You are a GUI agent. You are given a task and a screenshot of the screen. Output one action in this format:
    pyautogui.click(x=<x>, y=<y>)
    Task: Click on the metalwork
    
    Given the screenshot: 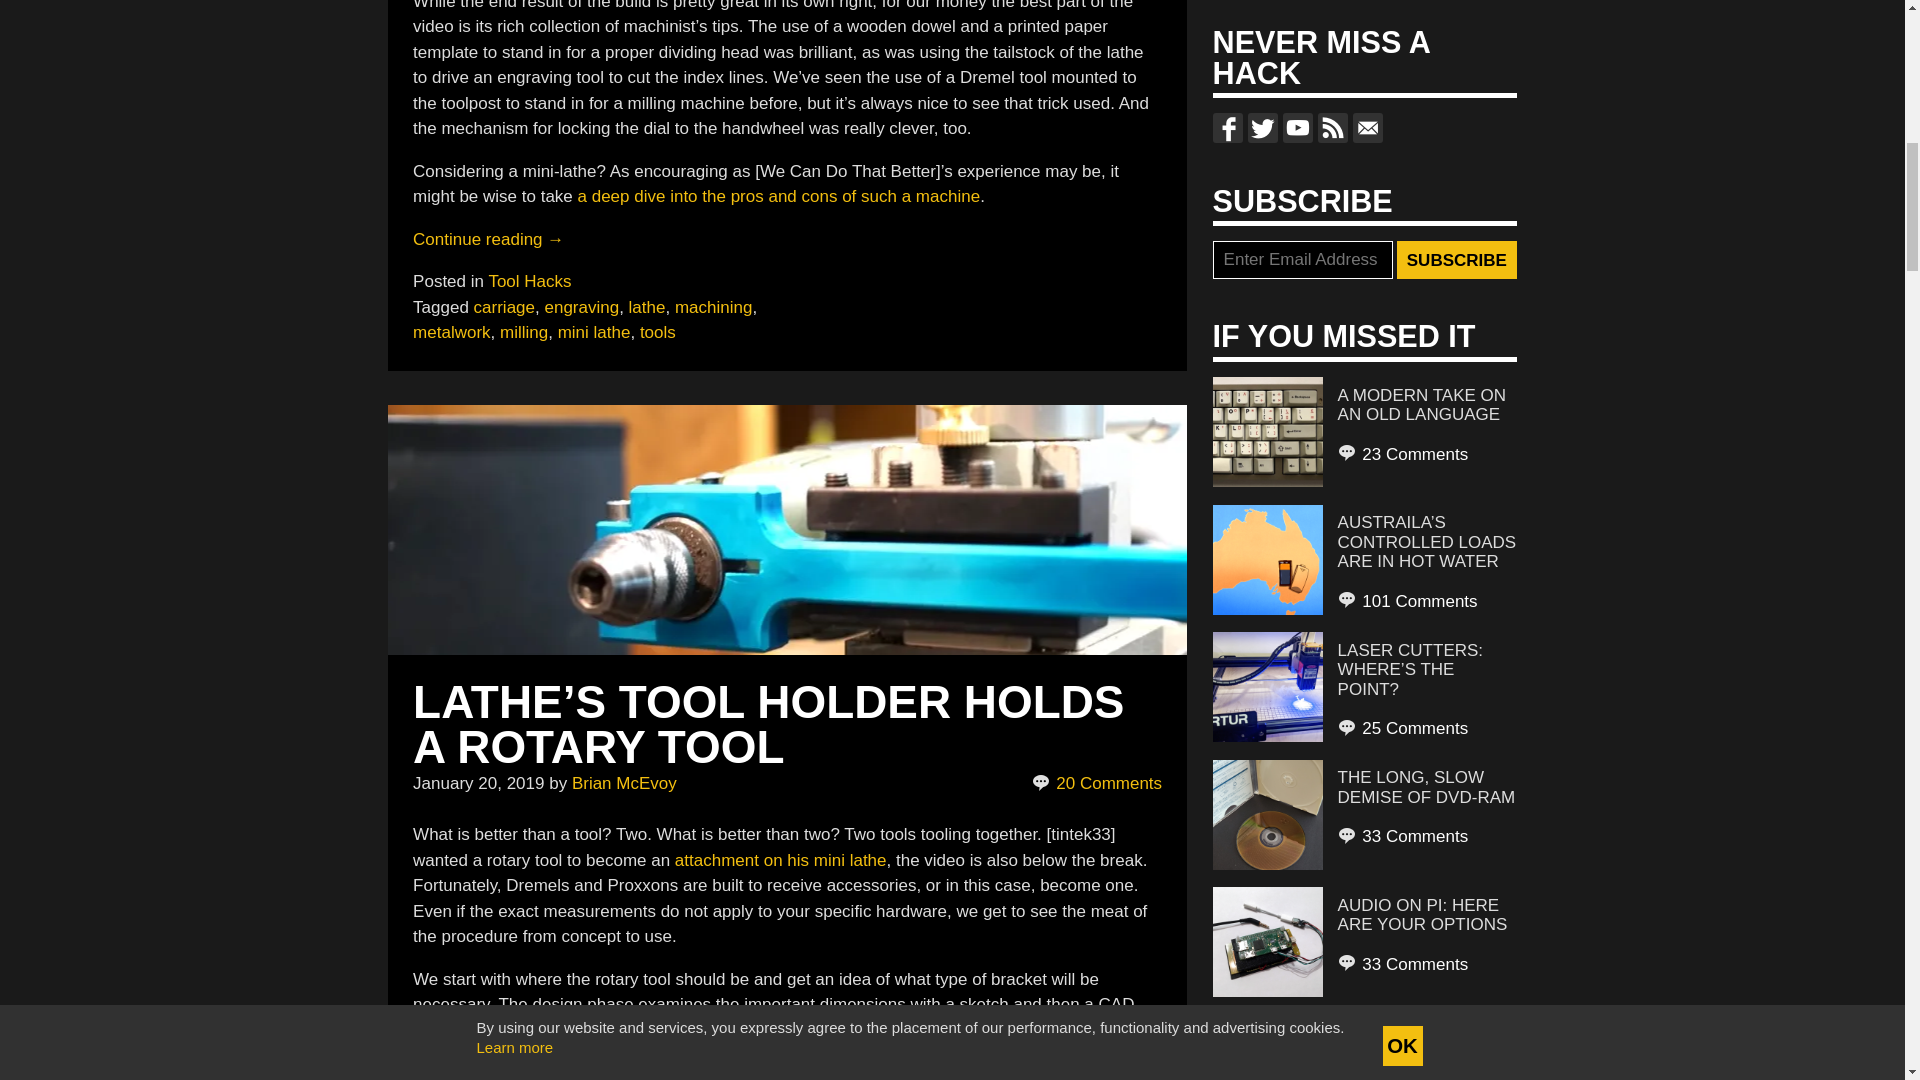 What is the action you would take?
    pyautogui.click(x=450, y=332)
    